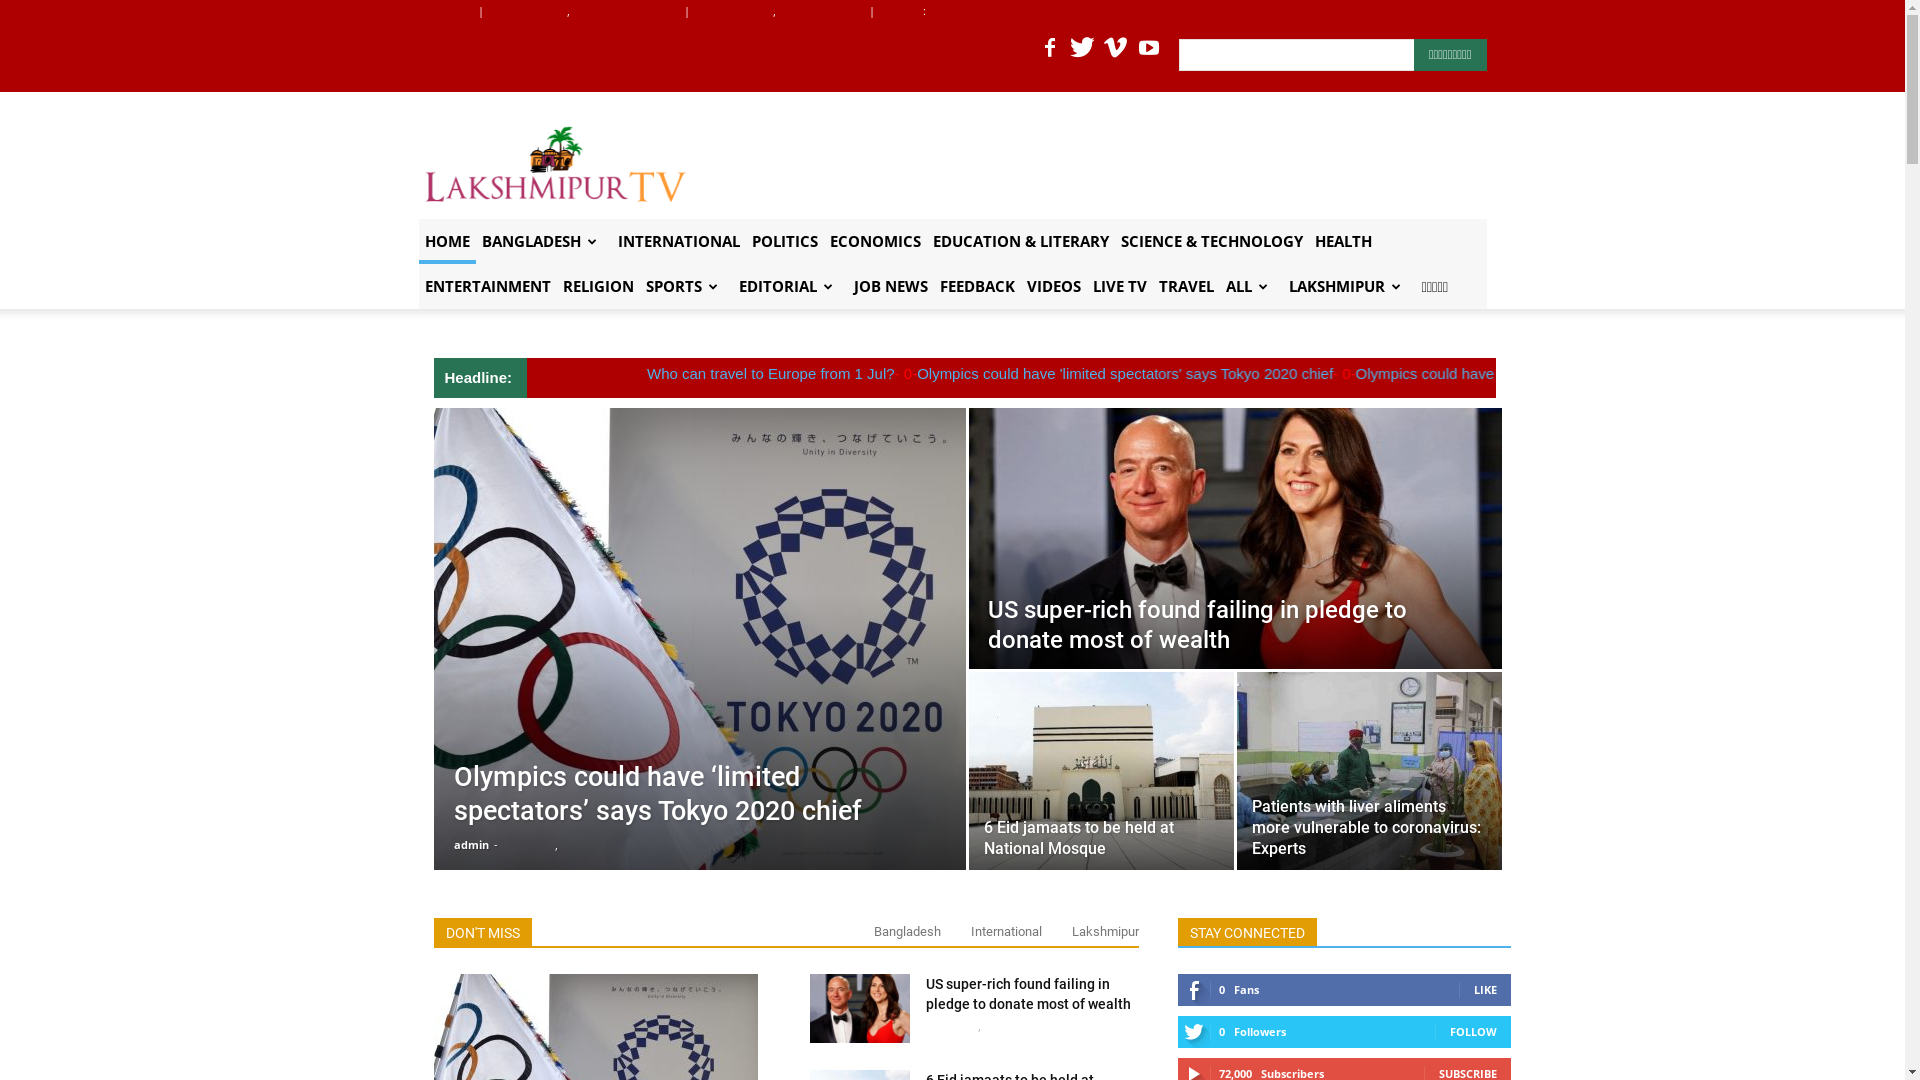 This screenshot has height=1080, width=1920. What do you see at coordinates (1164, 374) in the screenshot?
I see `Who can travel to Europe from 1 Jul?` at bounding box center [1164, 374].